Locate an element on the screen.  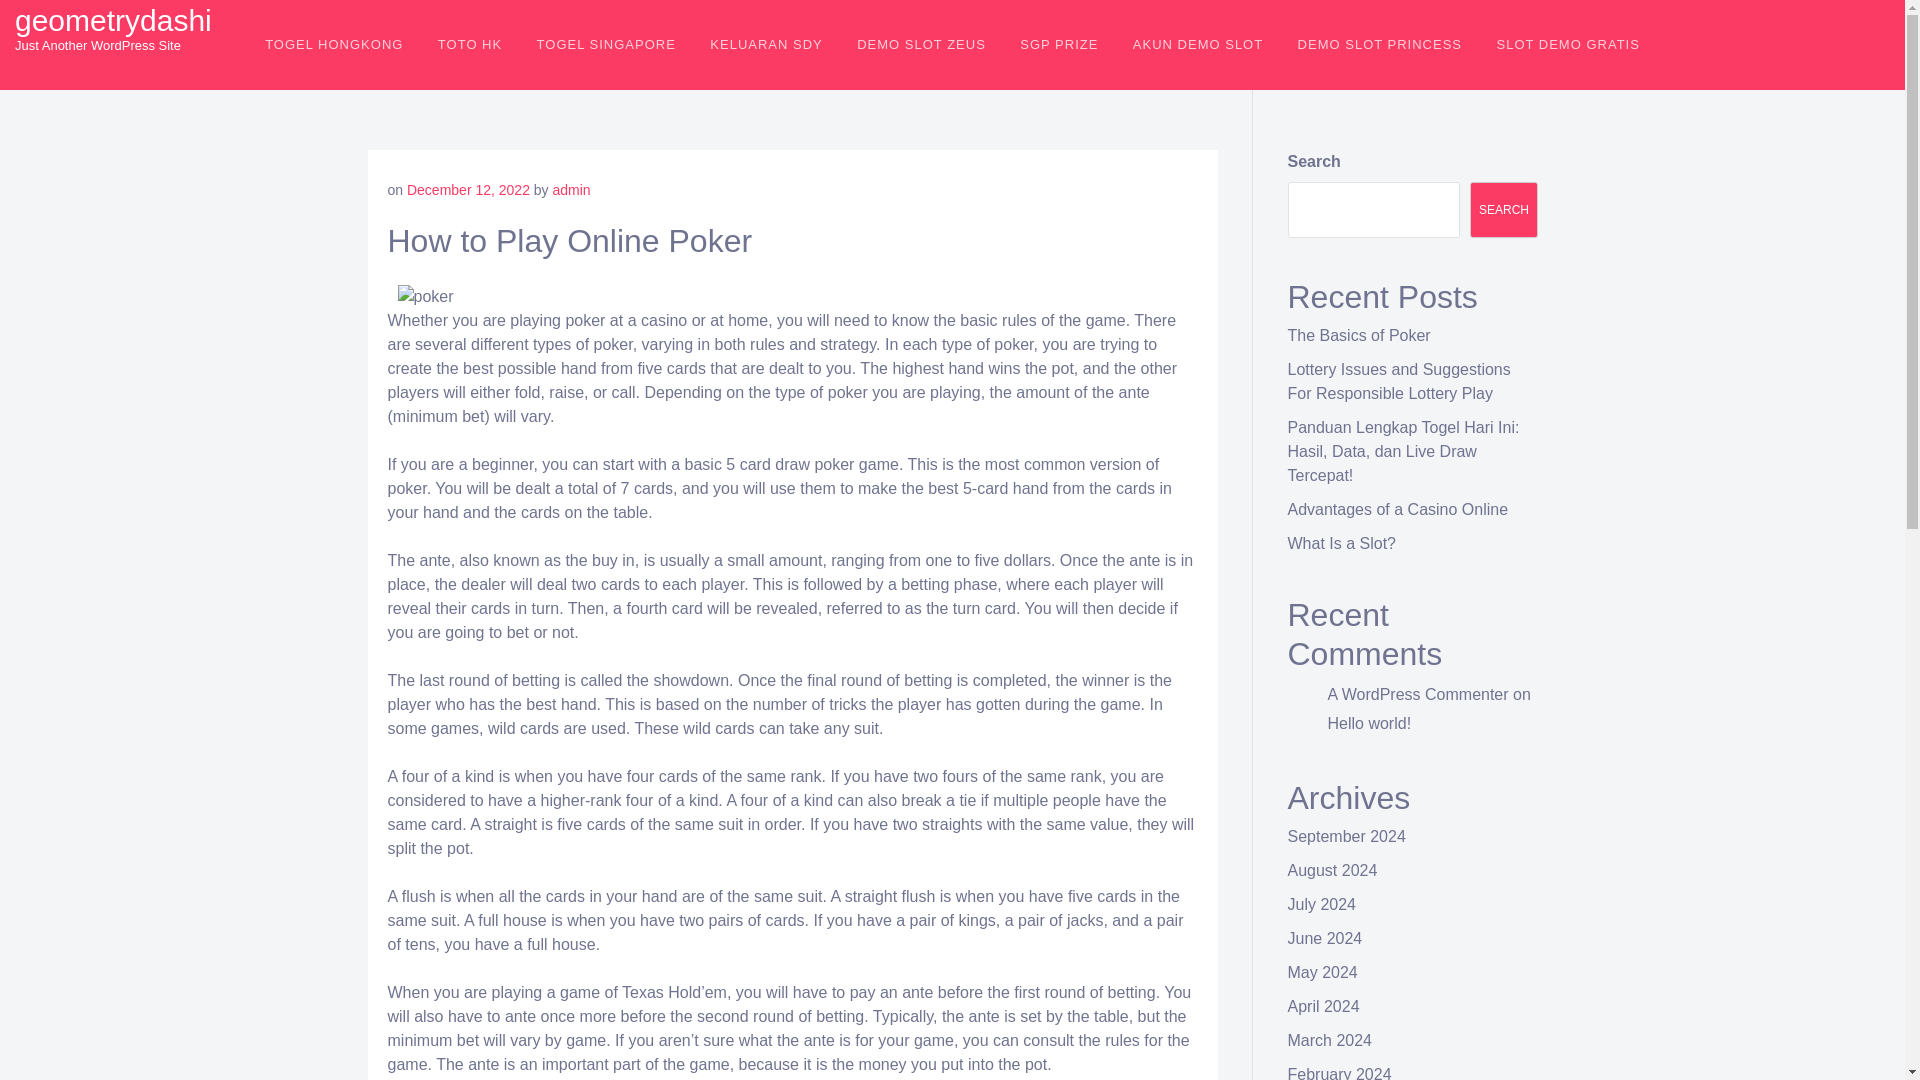
SLOT DEMO GRATIS is located at coordinates (1566, 44).